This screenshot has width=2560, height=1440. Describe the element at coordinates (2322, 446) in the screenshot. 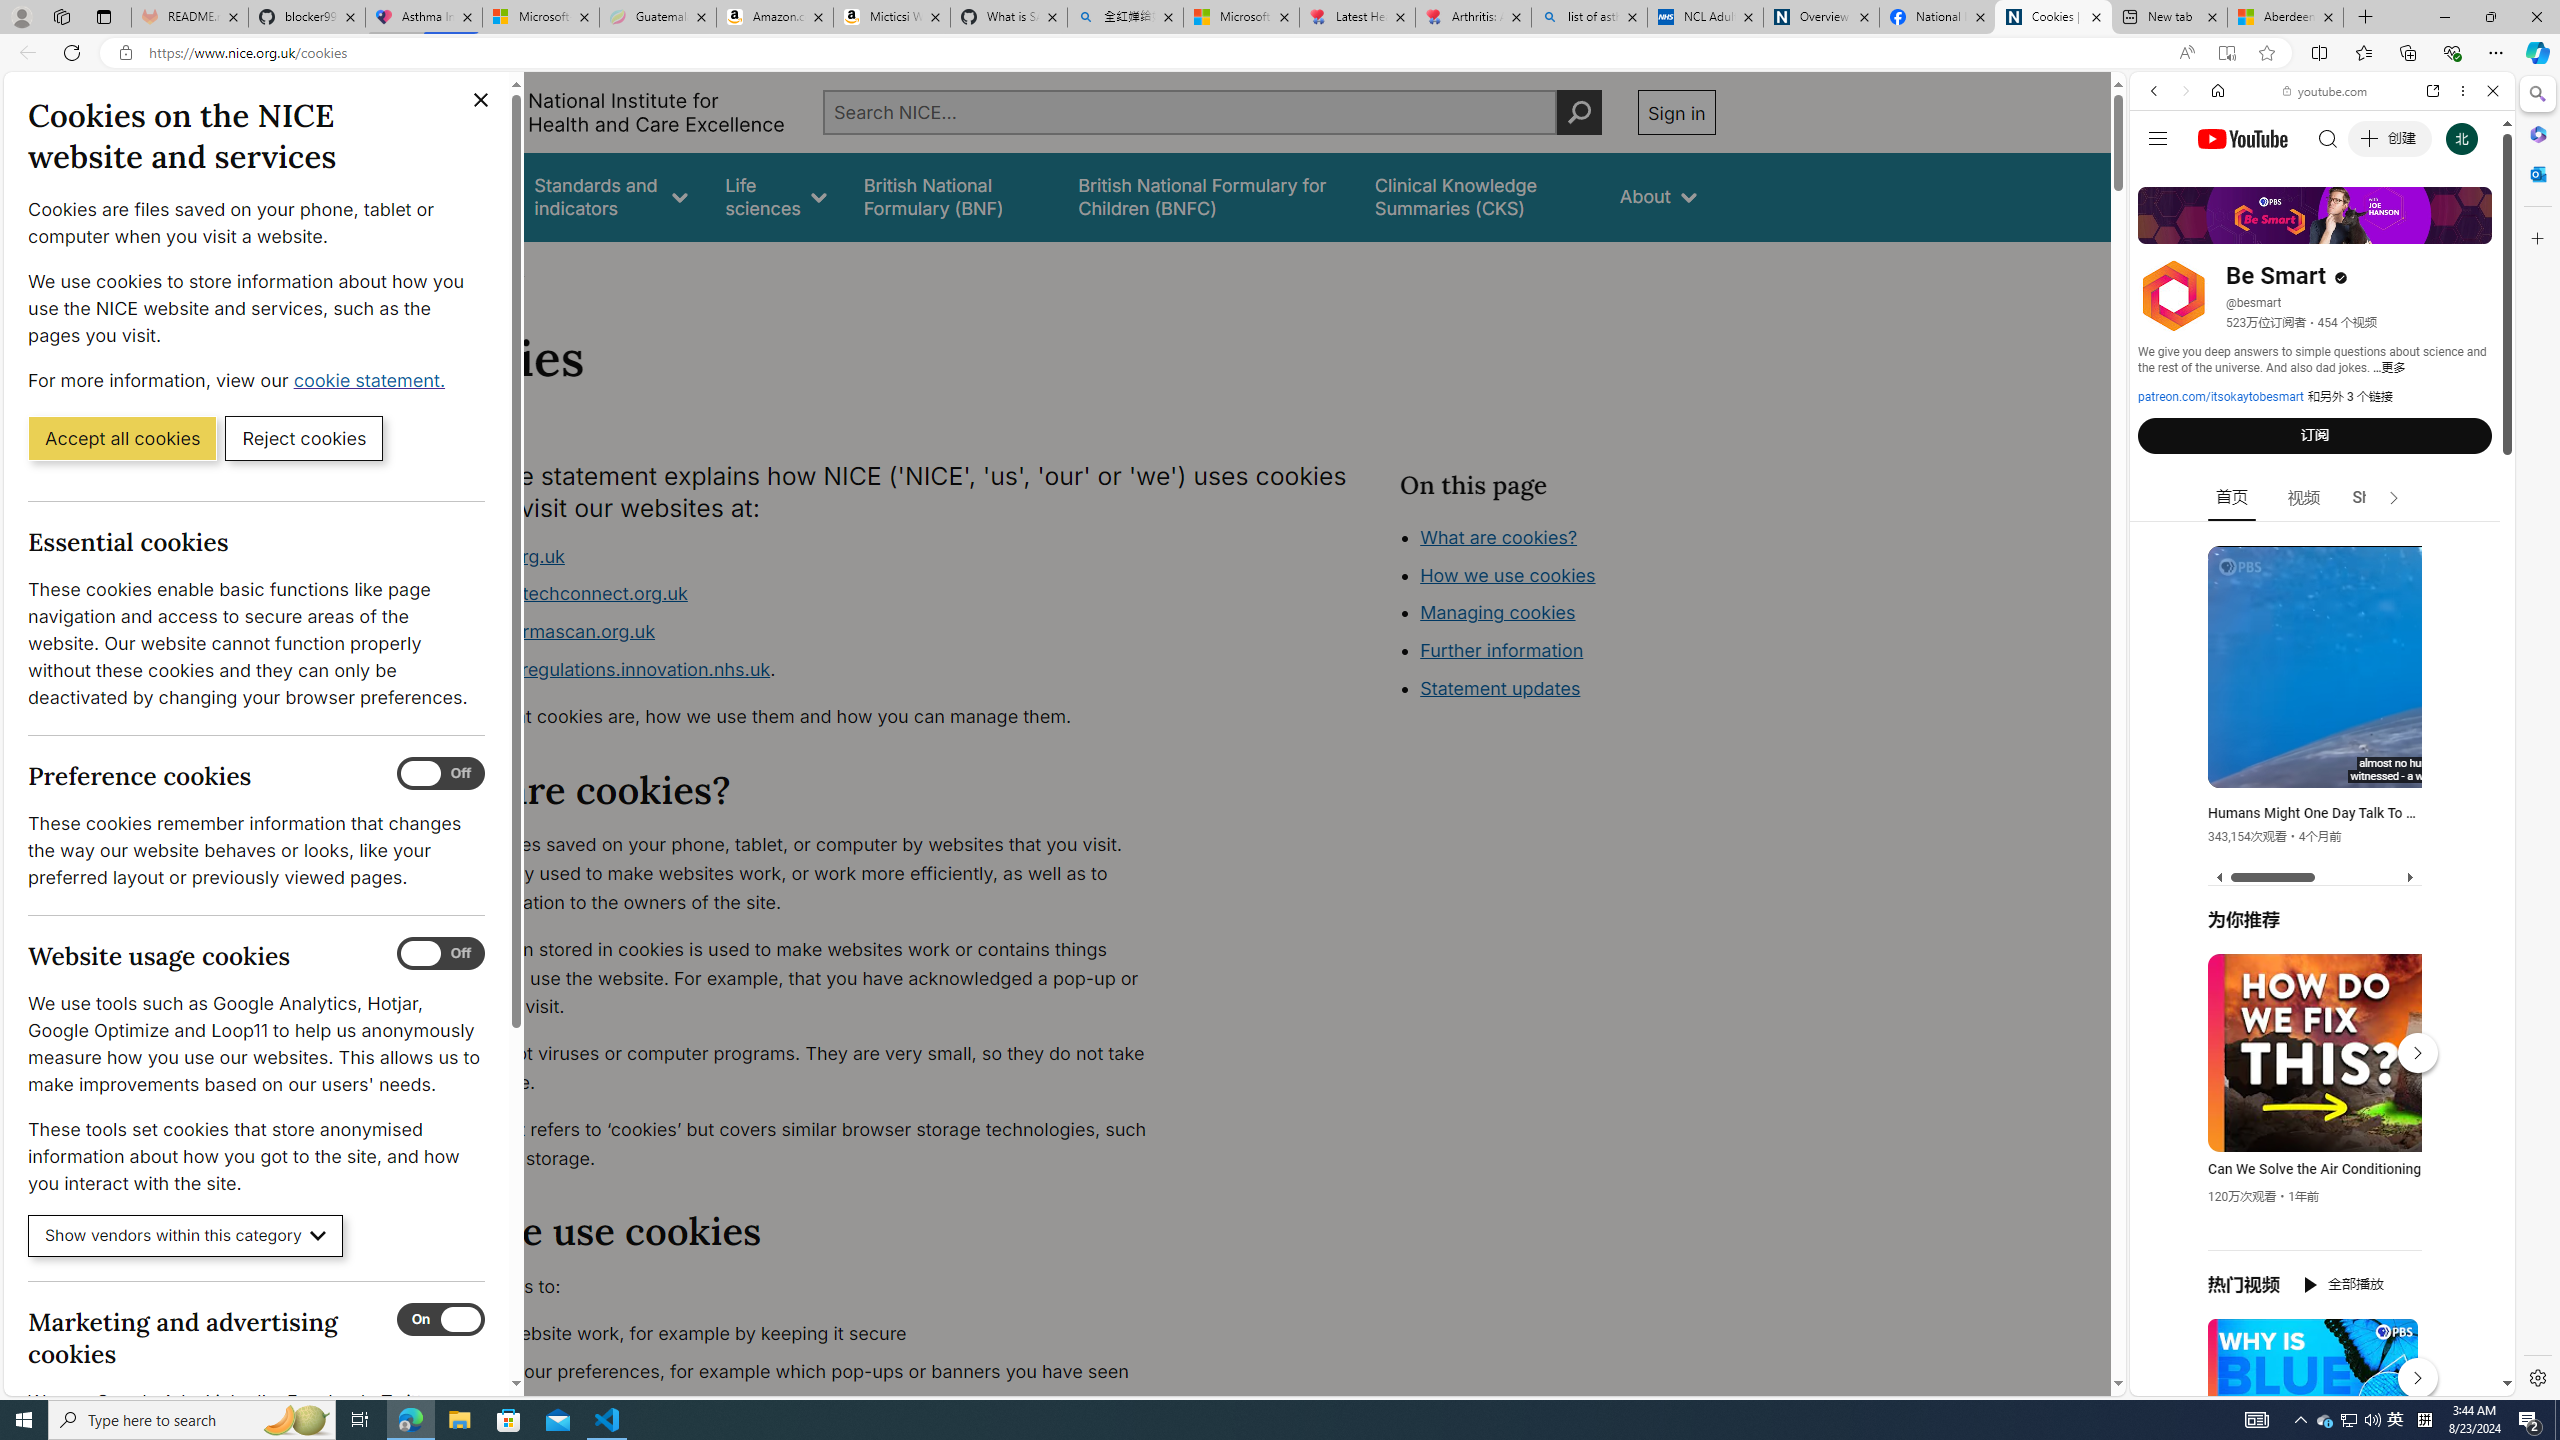

I see `#you` at that location.